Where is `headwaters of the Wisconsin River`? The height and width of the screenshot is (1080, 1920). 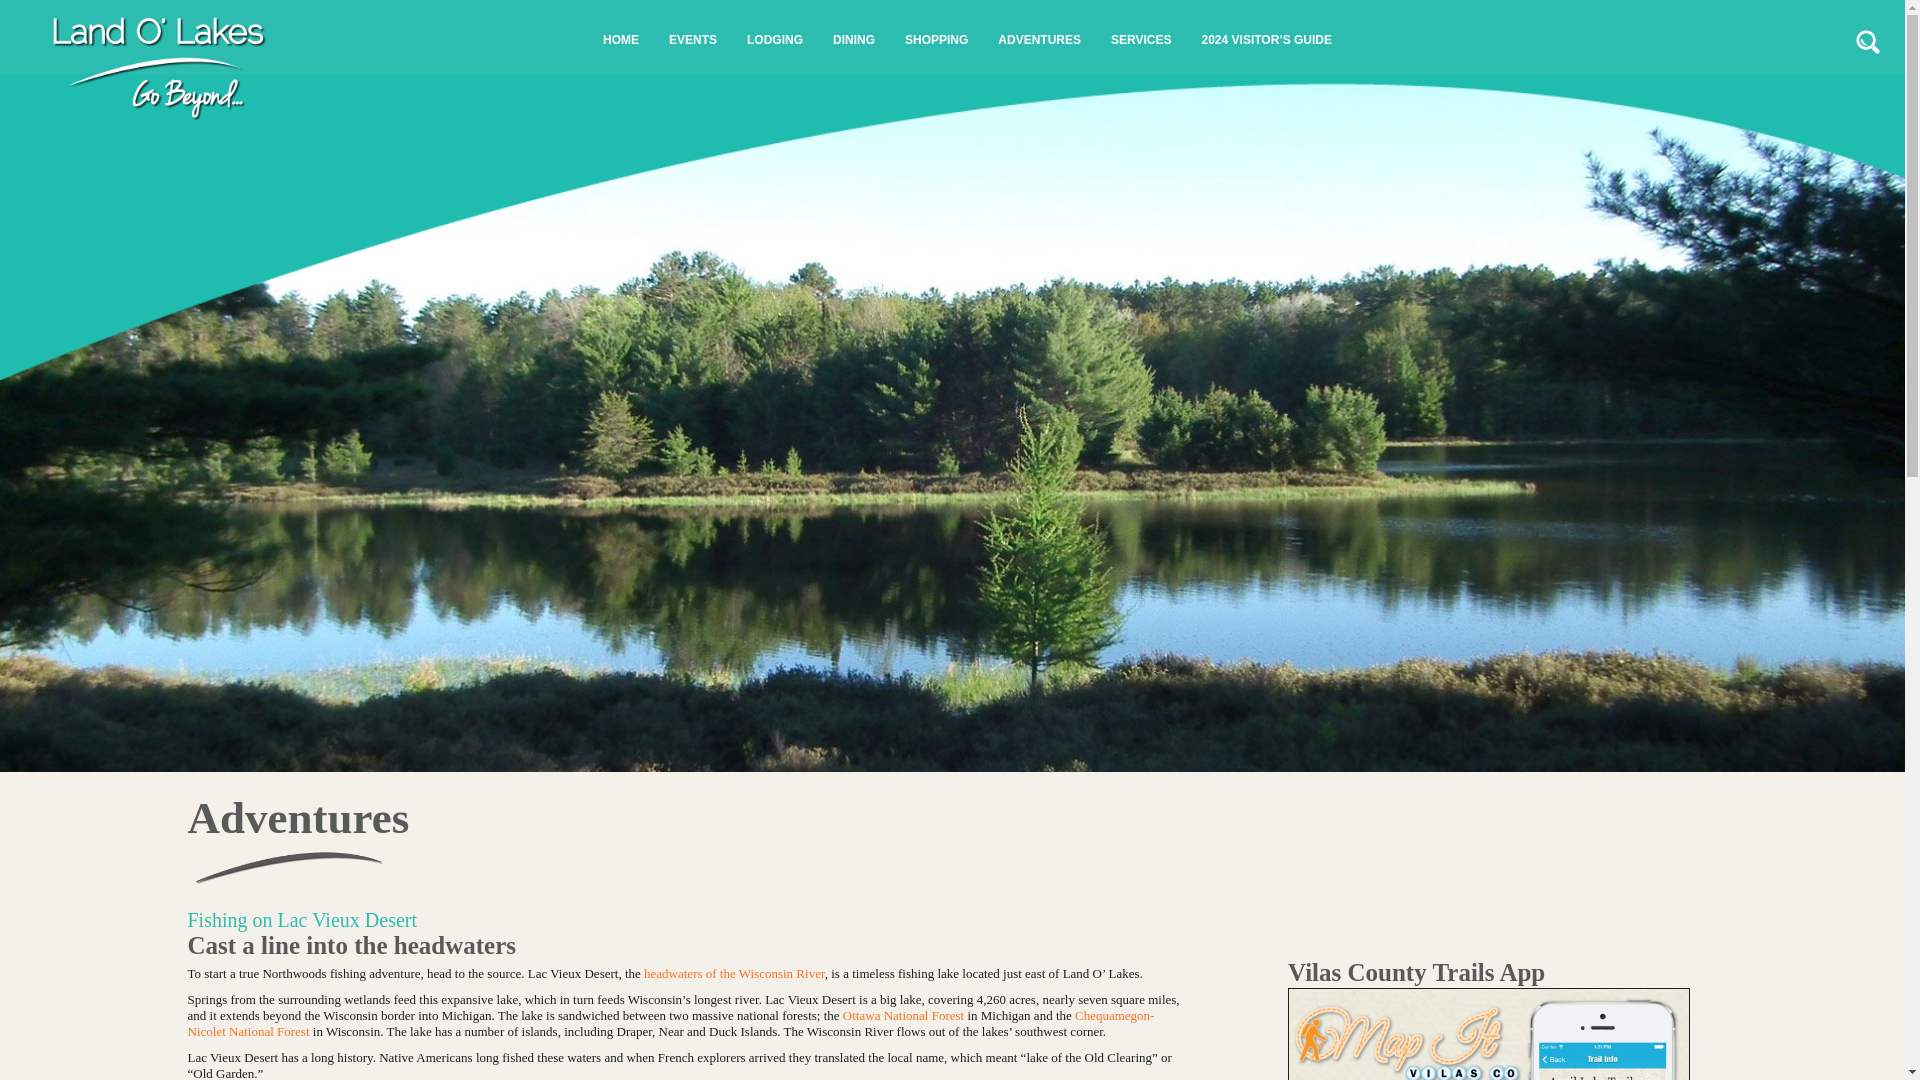
headwaters of the Wisconsin River is located at coordinates (734, 972).